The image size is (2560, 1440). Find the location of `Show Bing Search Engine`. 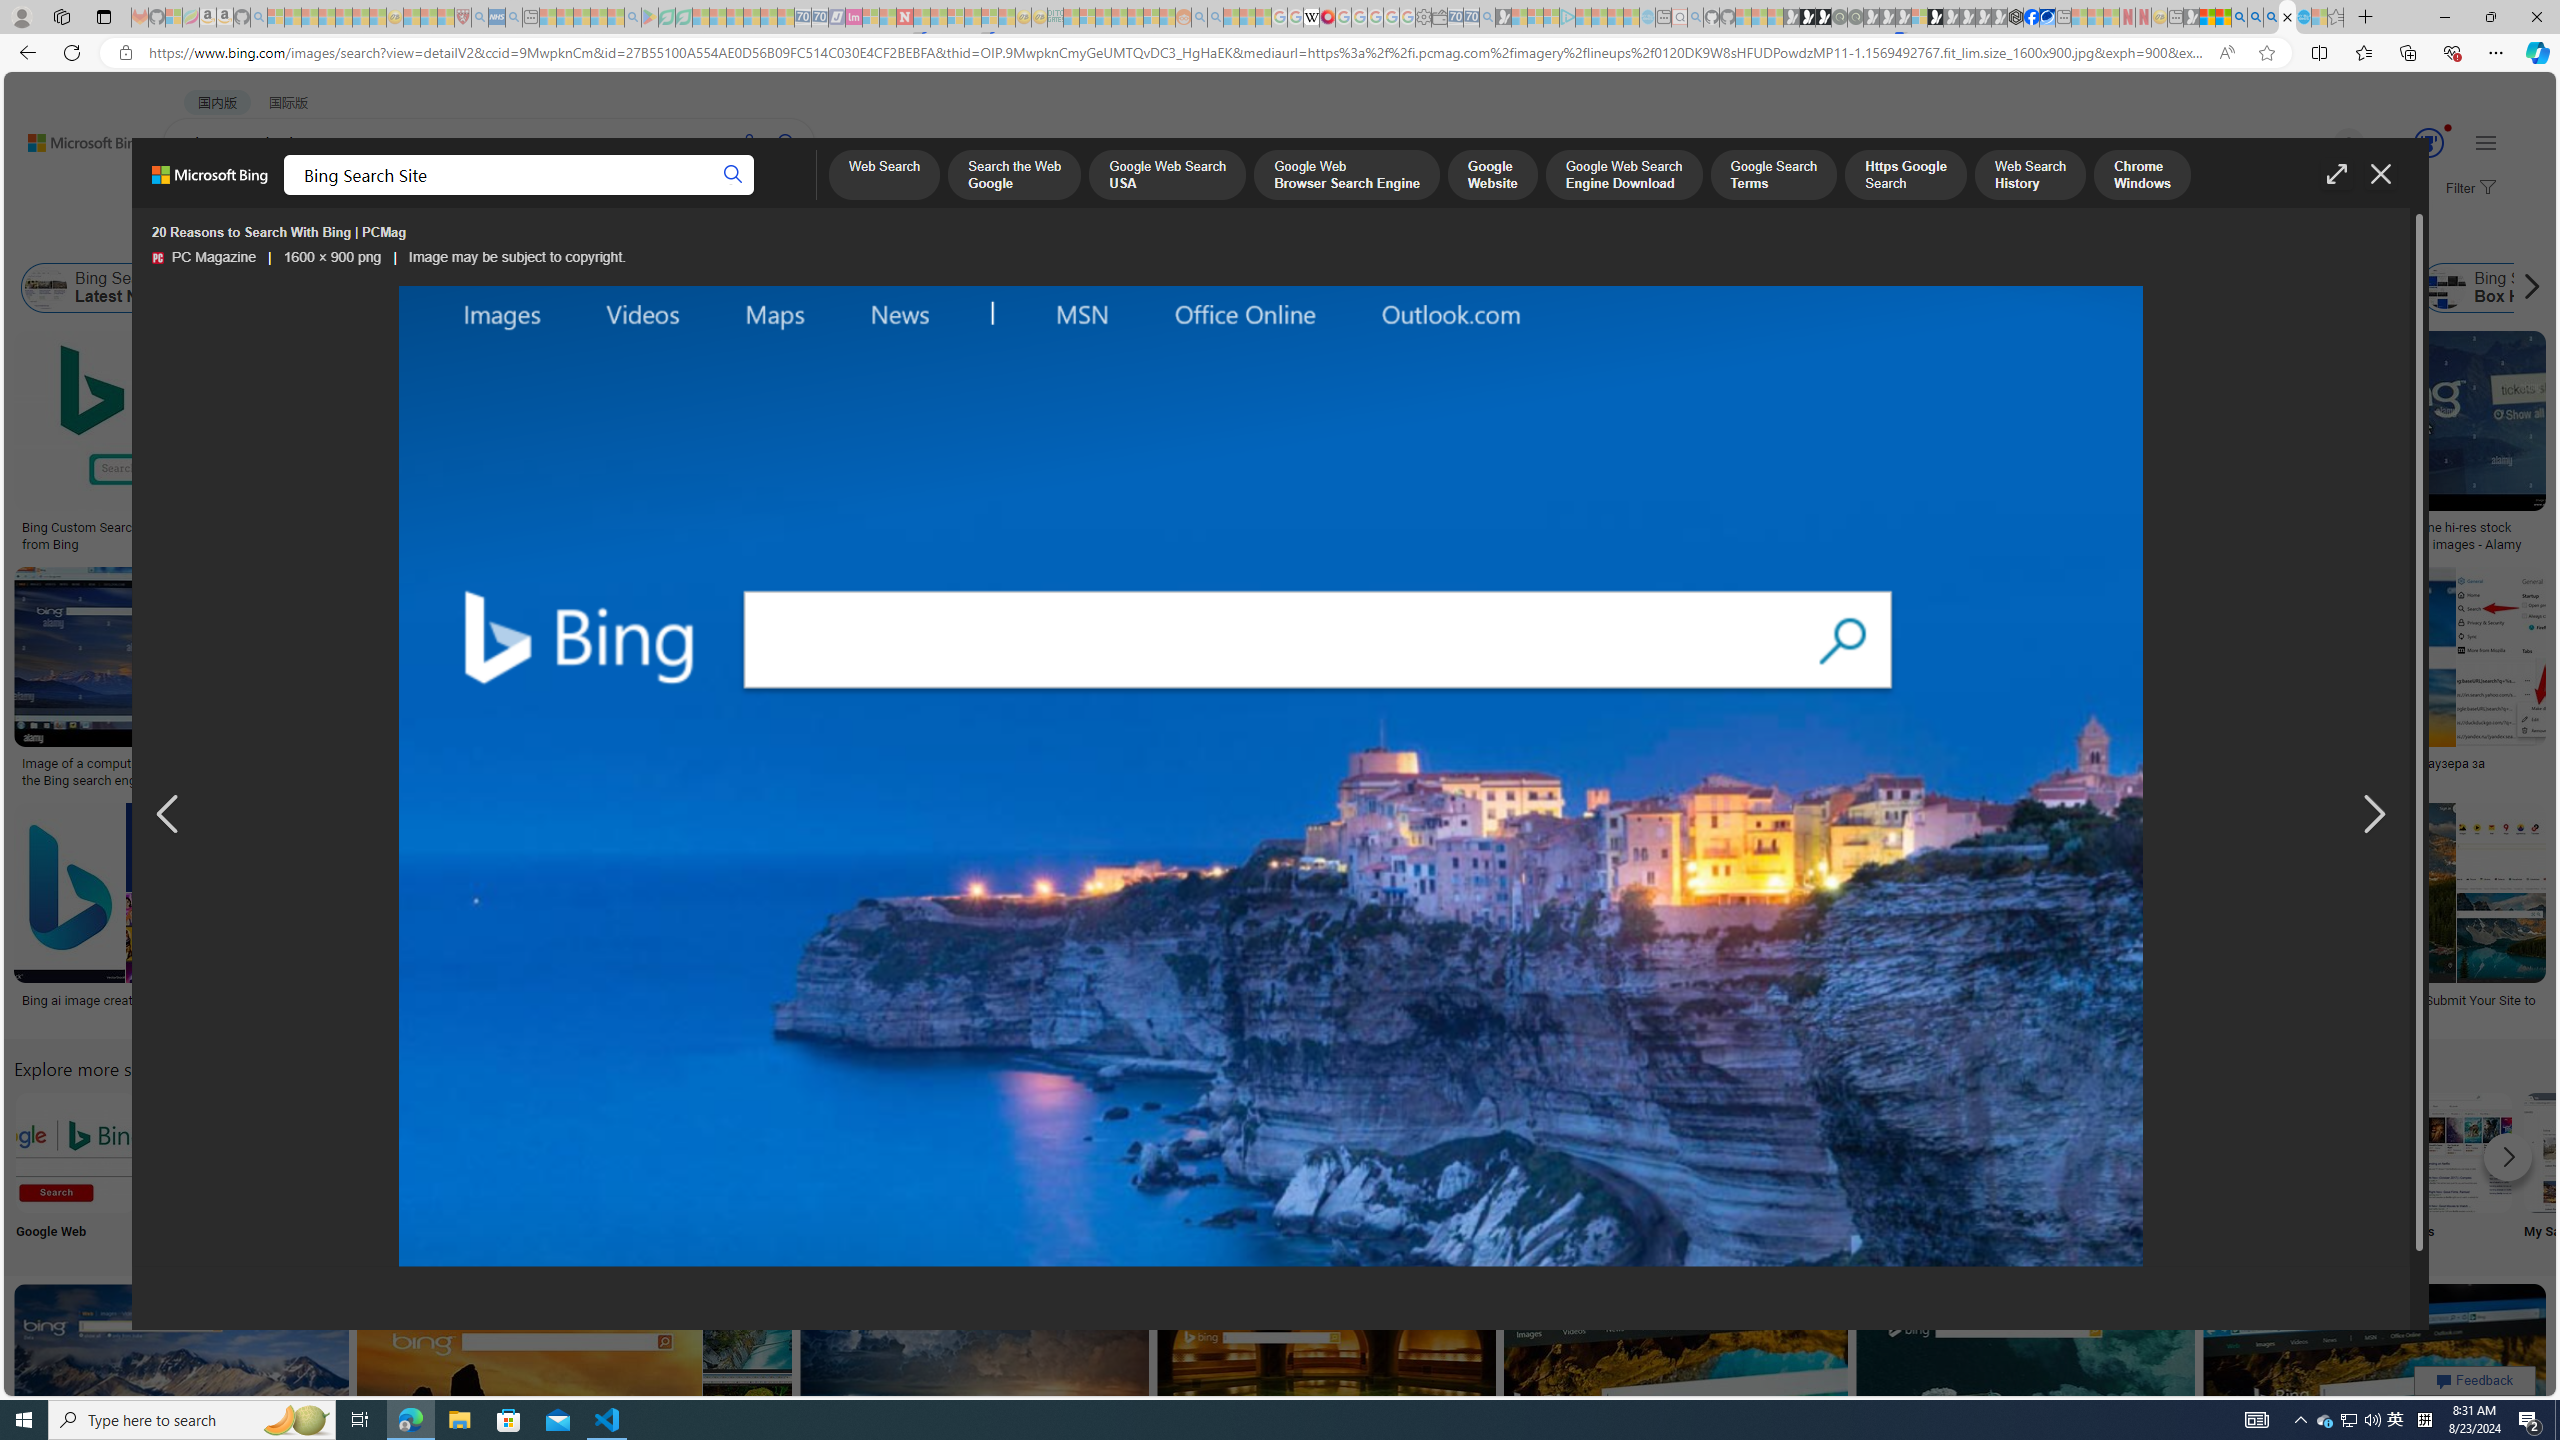

Show Bing Search Engine is located at coordinates (812, 288).